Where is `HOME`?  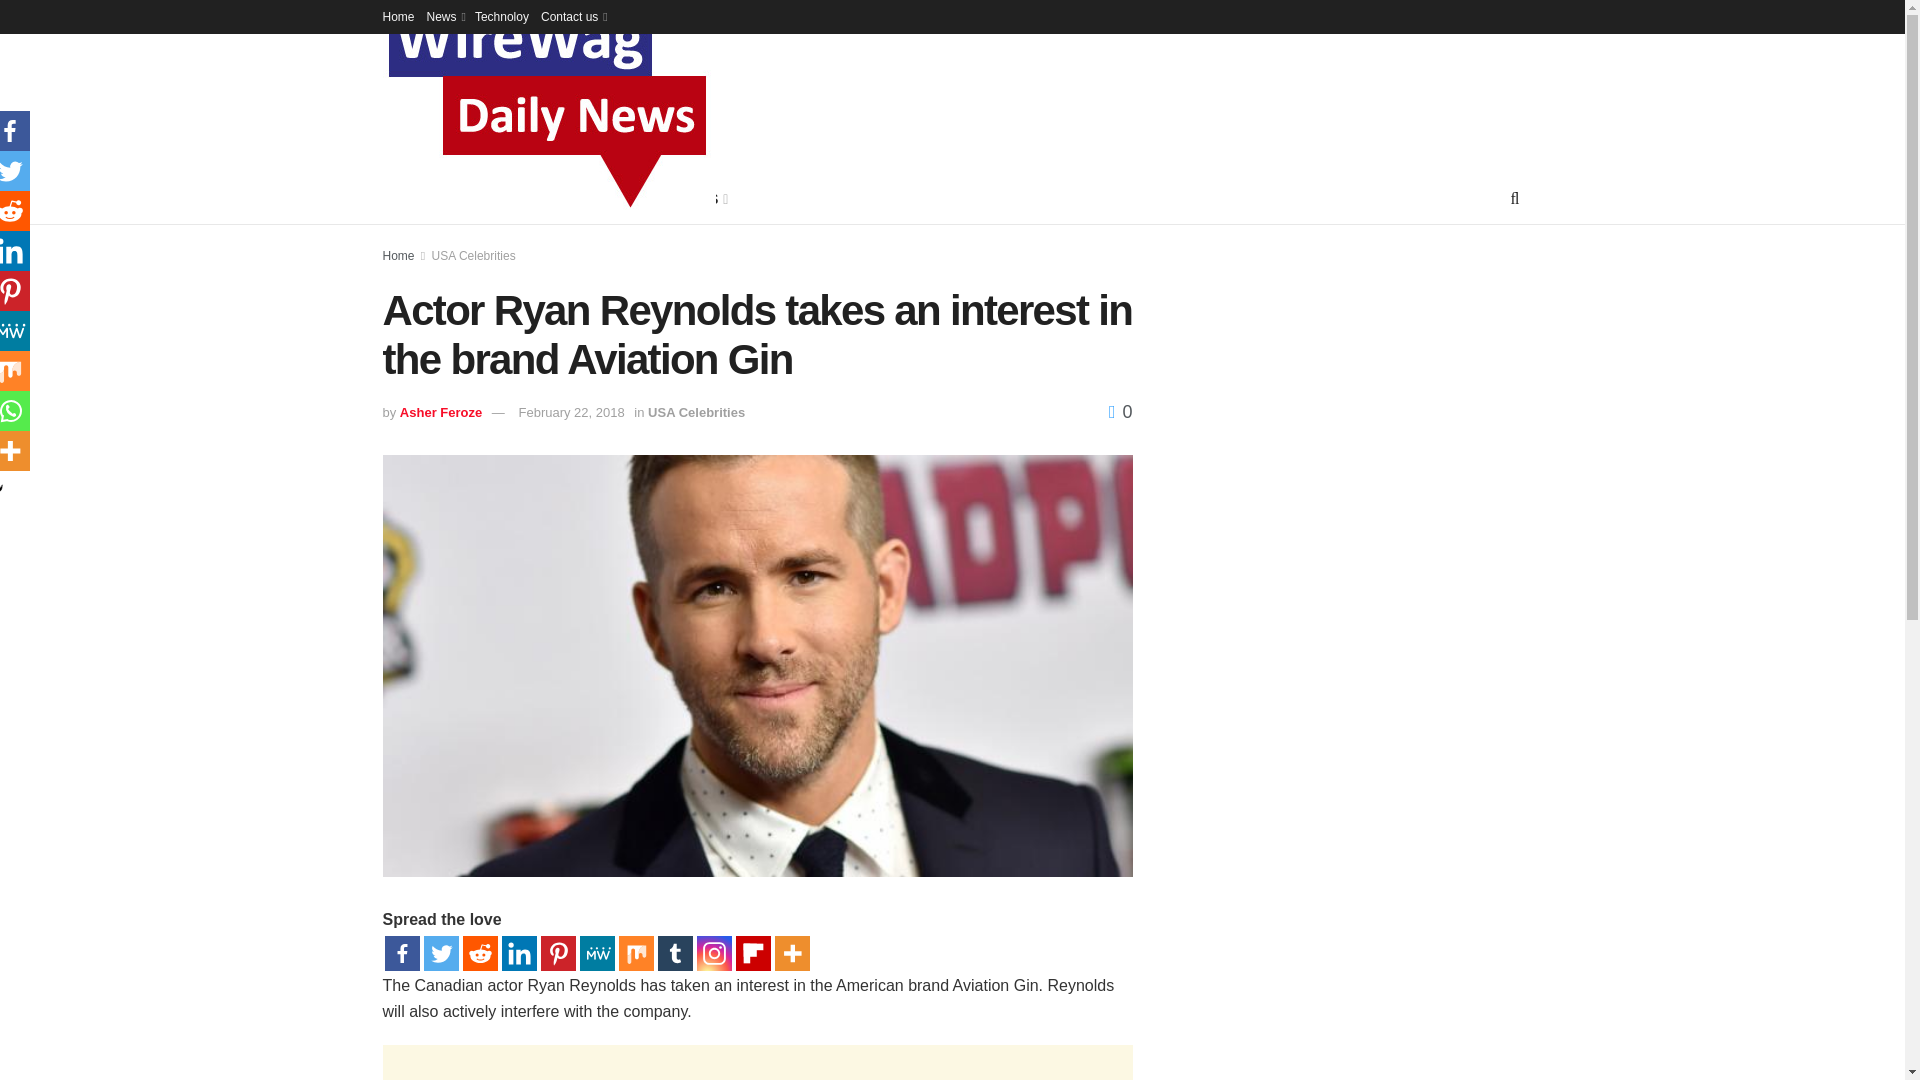
HOME is located at coordinates (403, 198).